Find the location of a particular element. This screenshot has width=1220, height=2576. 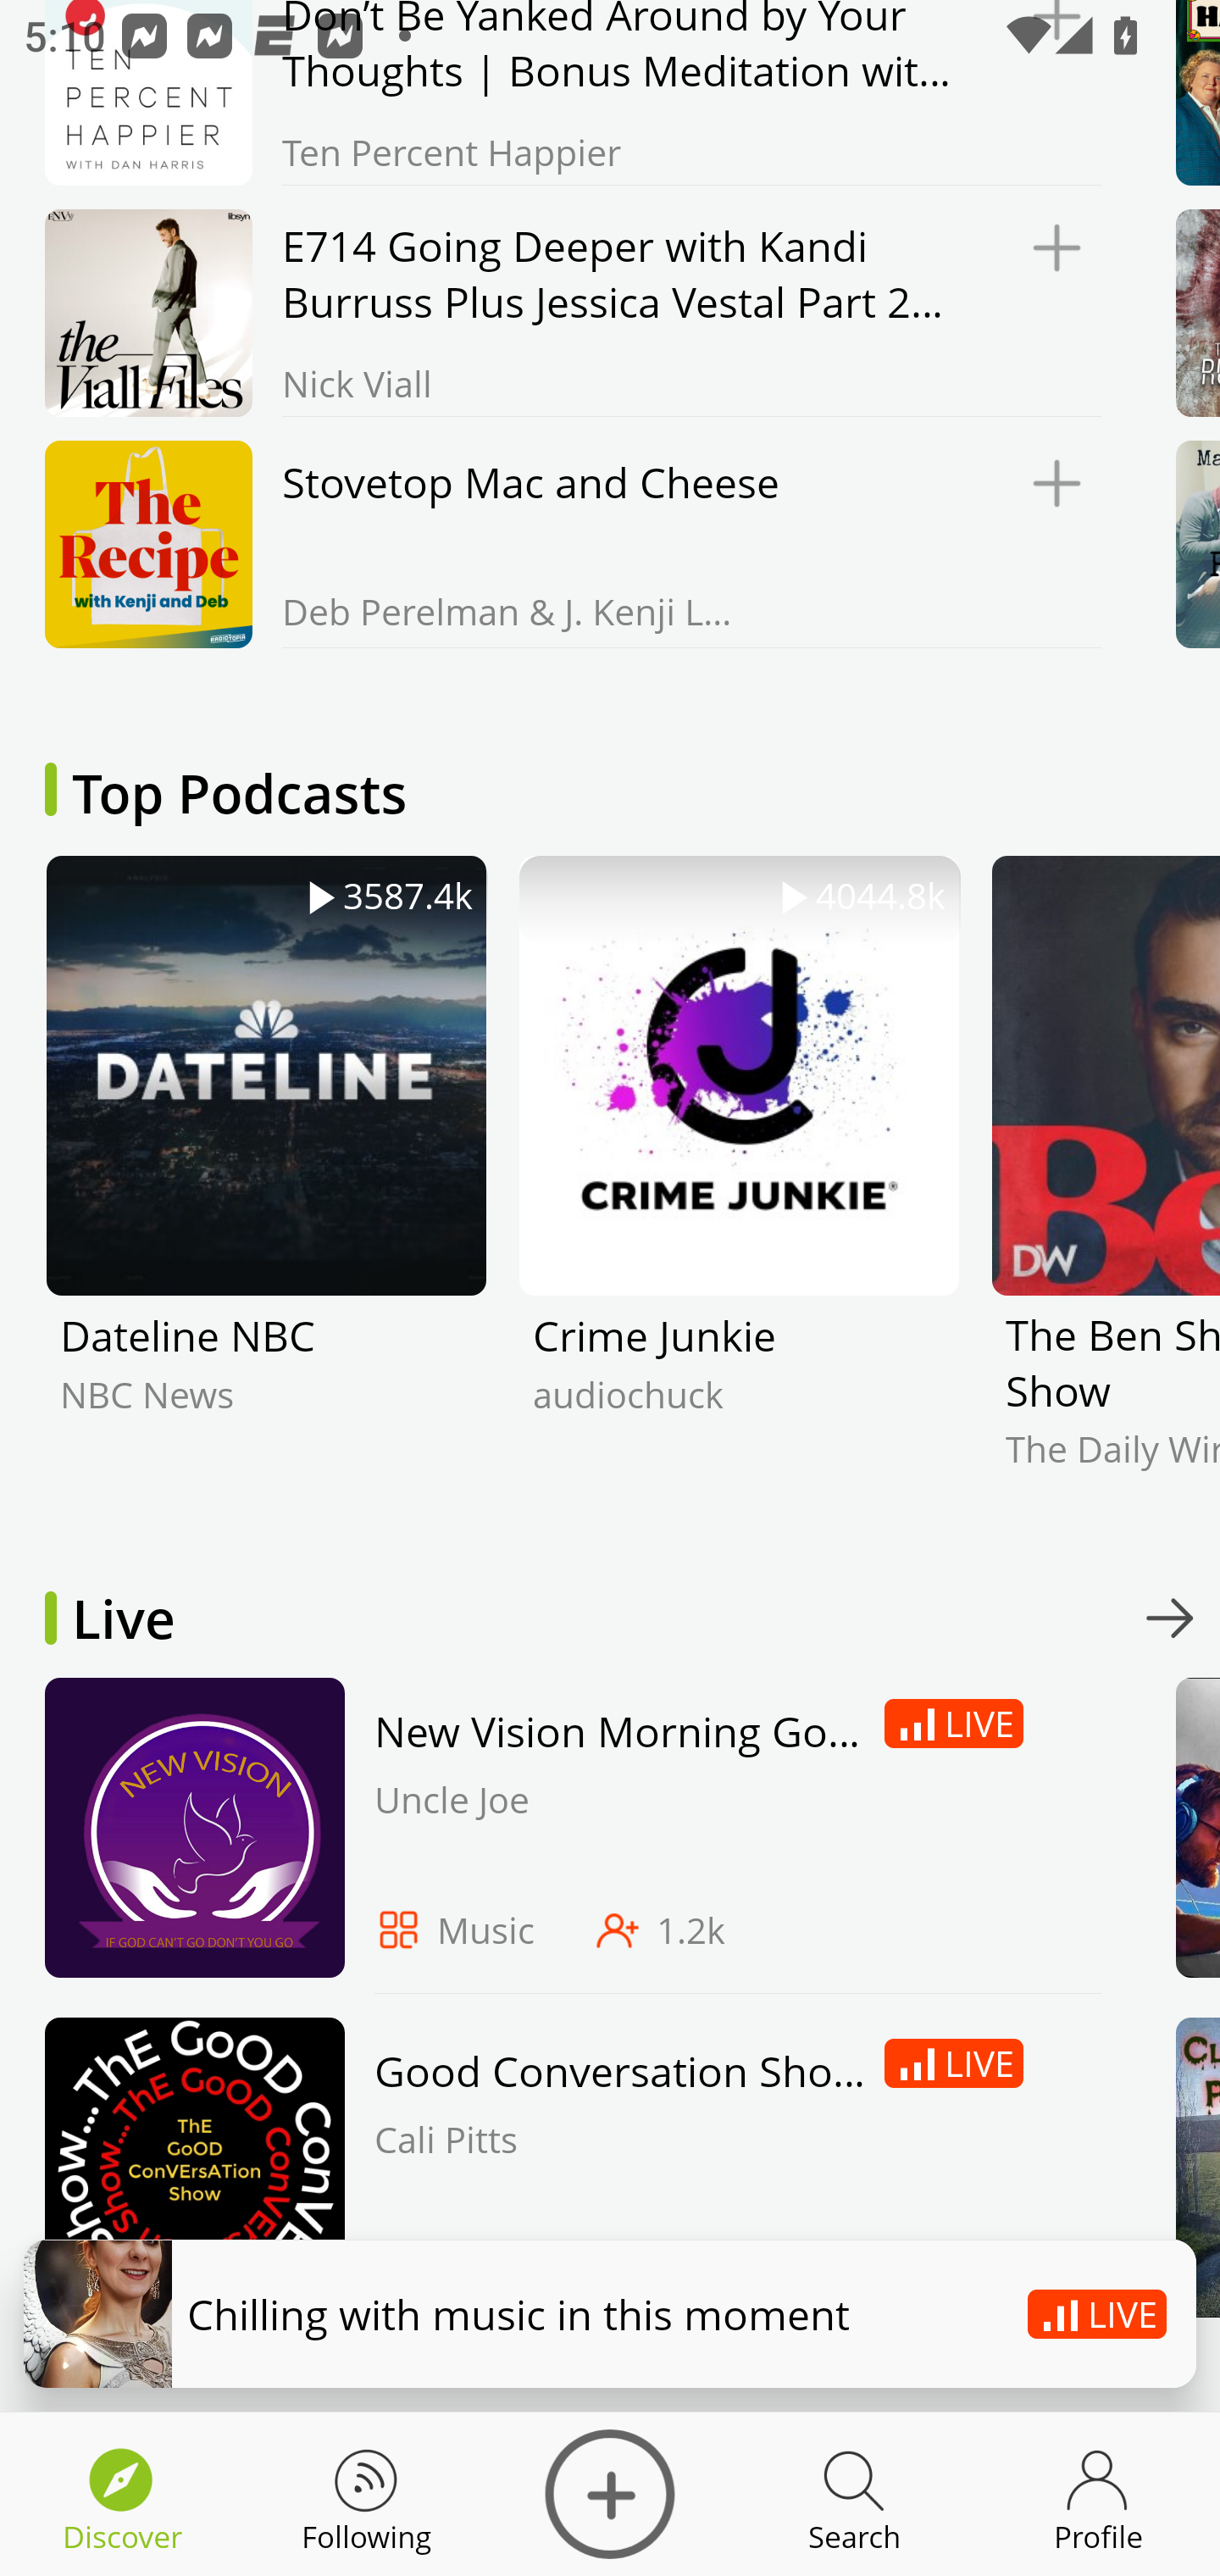

3587.4k Dateline NBC NBC News is located at coordinates (266, 1187).